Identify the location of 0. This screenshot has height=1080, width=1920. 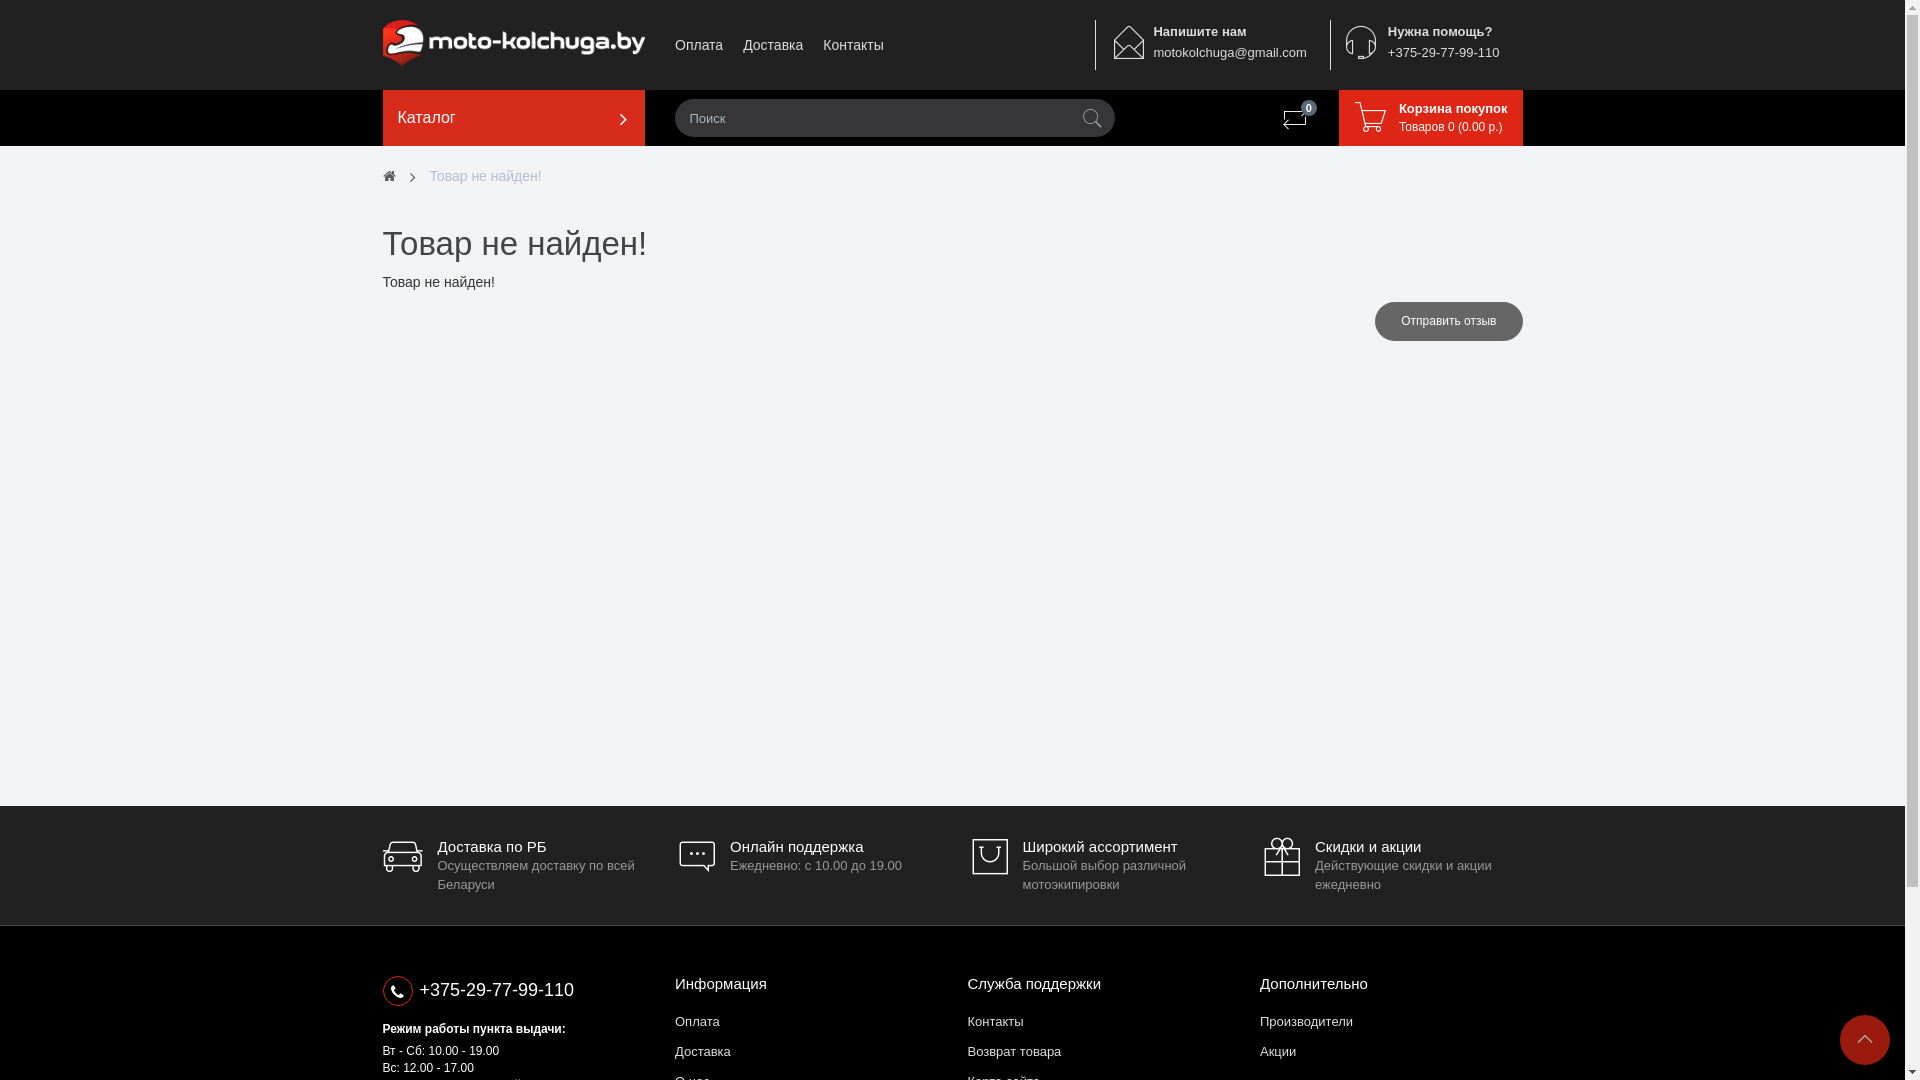
(1295, 118).